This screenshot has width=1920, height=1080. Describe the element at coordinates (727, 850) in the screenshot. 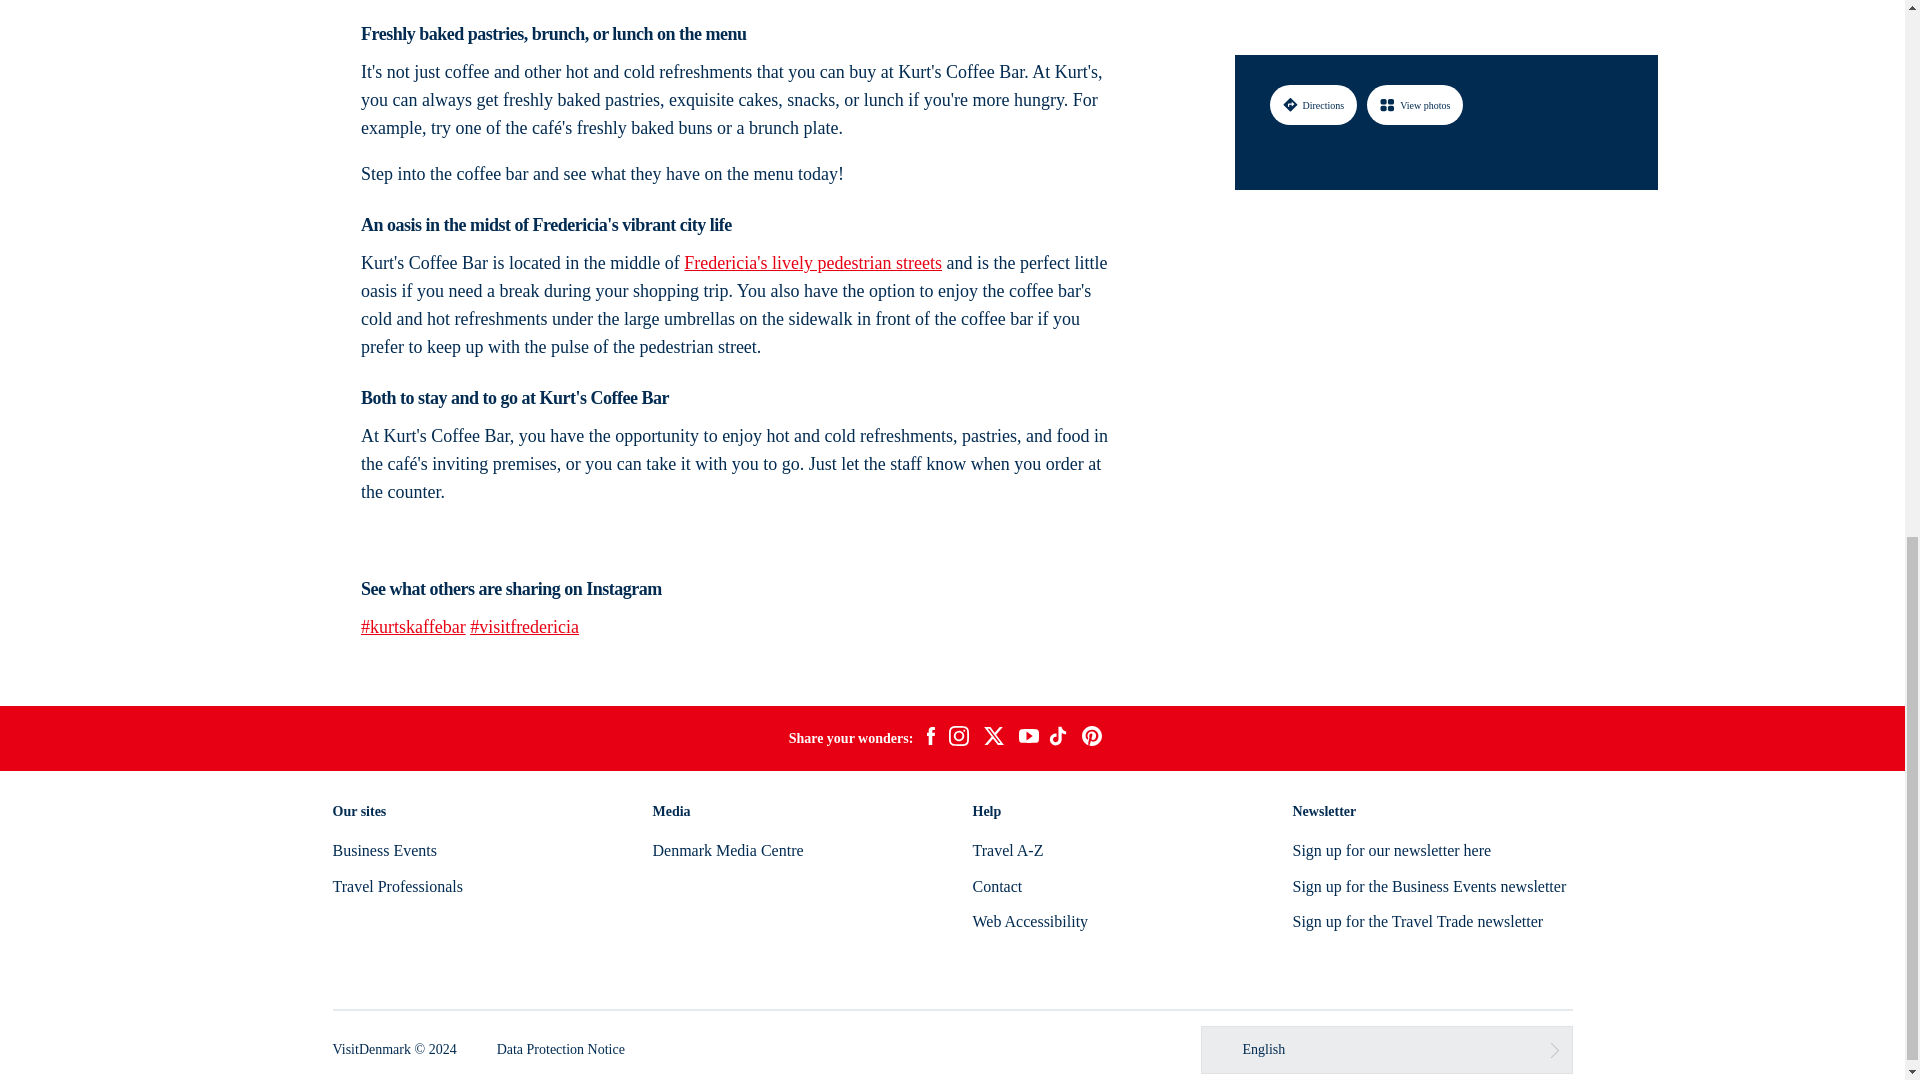

I see `Denmark Media Centre` at that location.